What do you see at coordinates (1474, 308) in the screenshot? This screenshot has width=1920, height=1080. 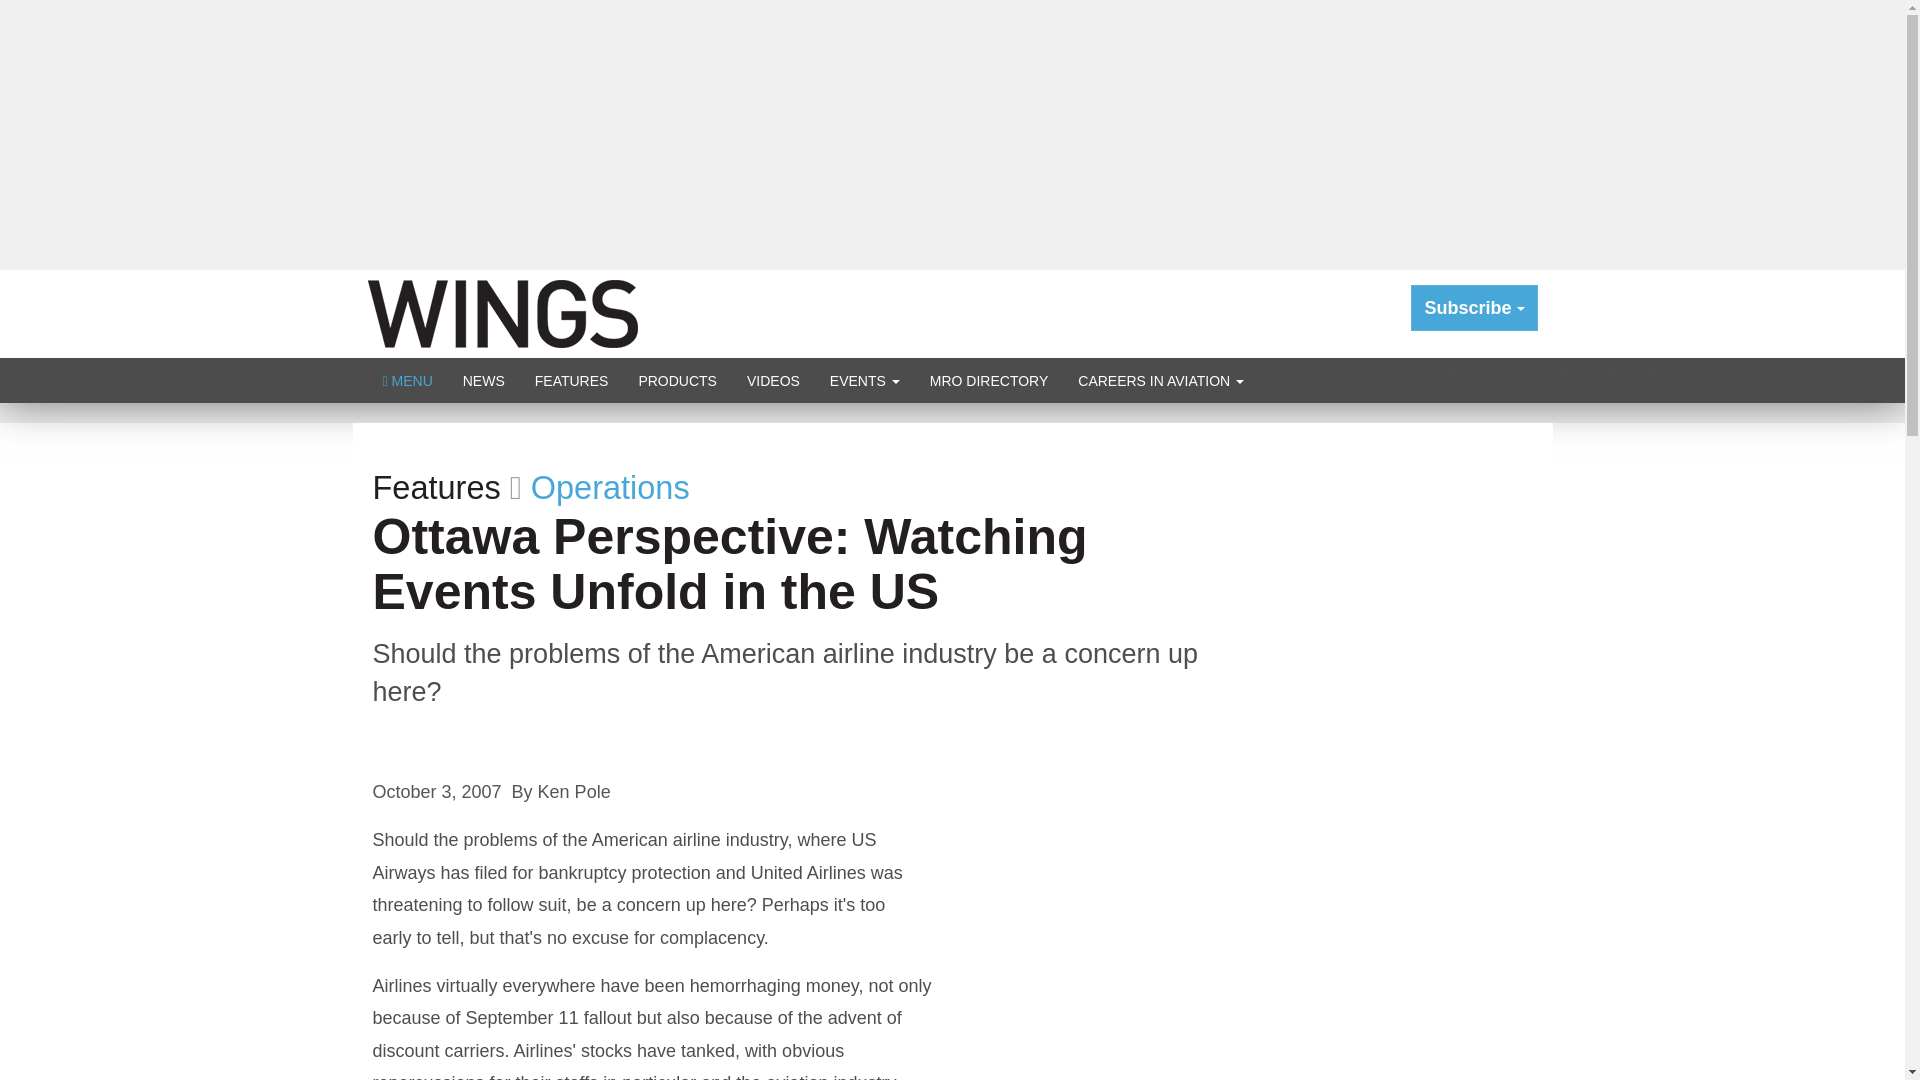 I see `Subscribe` at bounding box center [1474, 308].